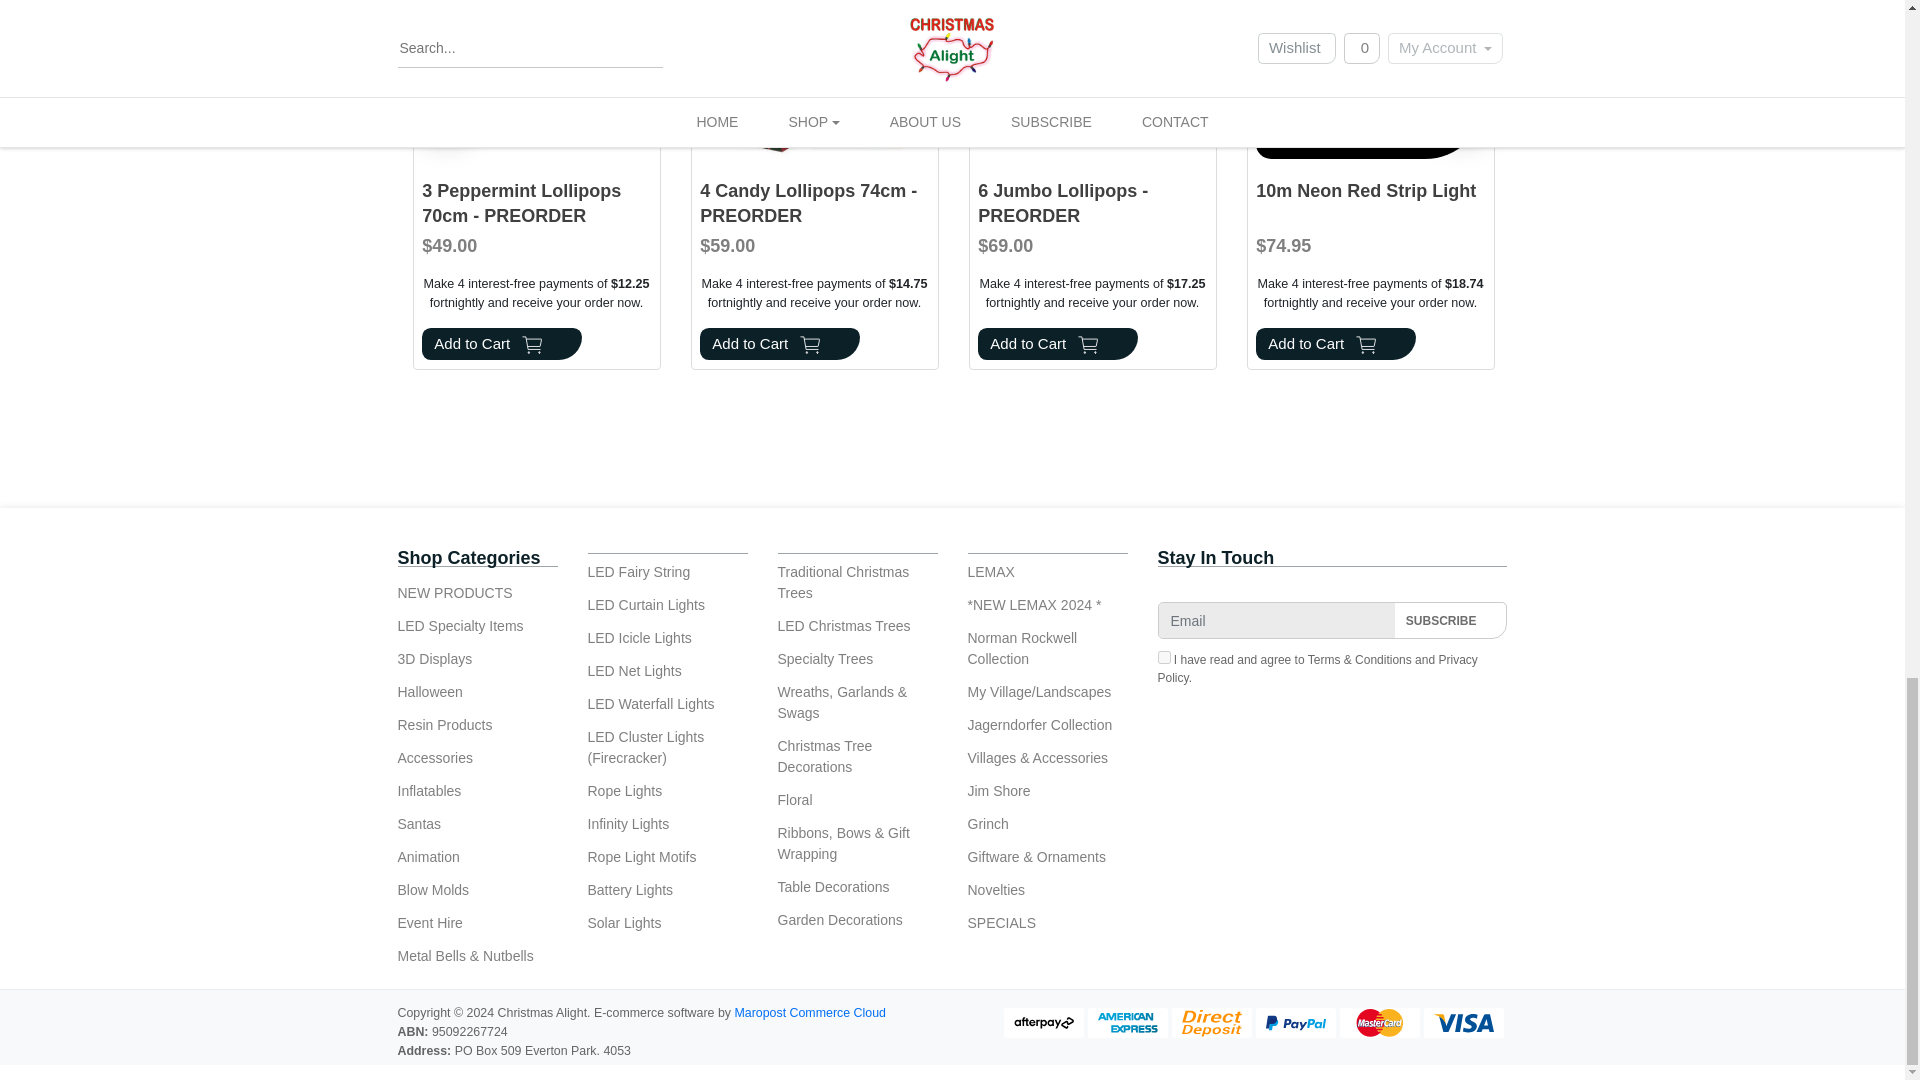 This screenshot has width=1920, height=1080. Describe the element at coordinates (1450, 620) in the screenshot. I see `Subscribe` at that location.